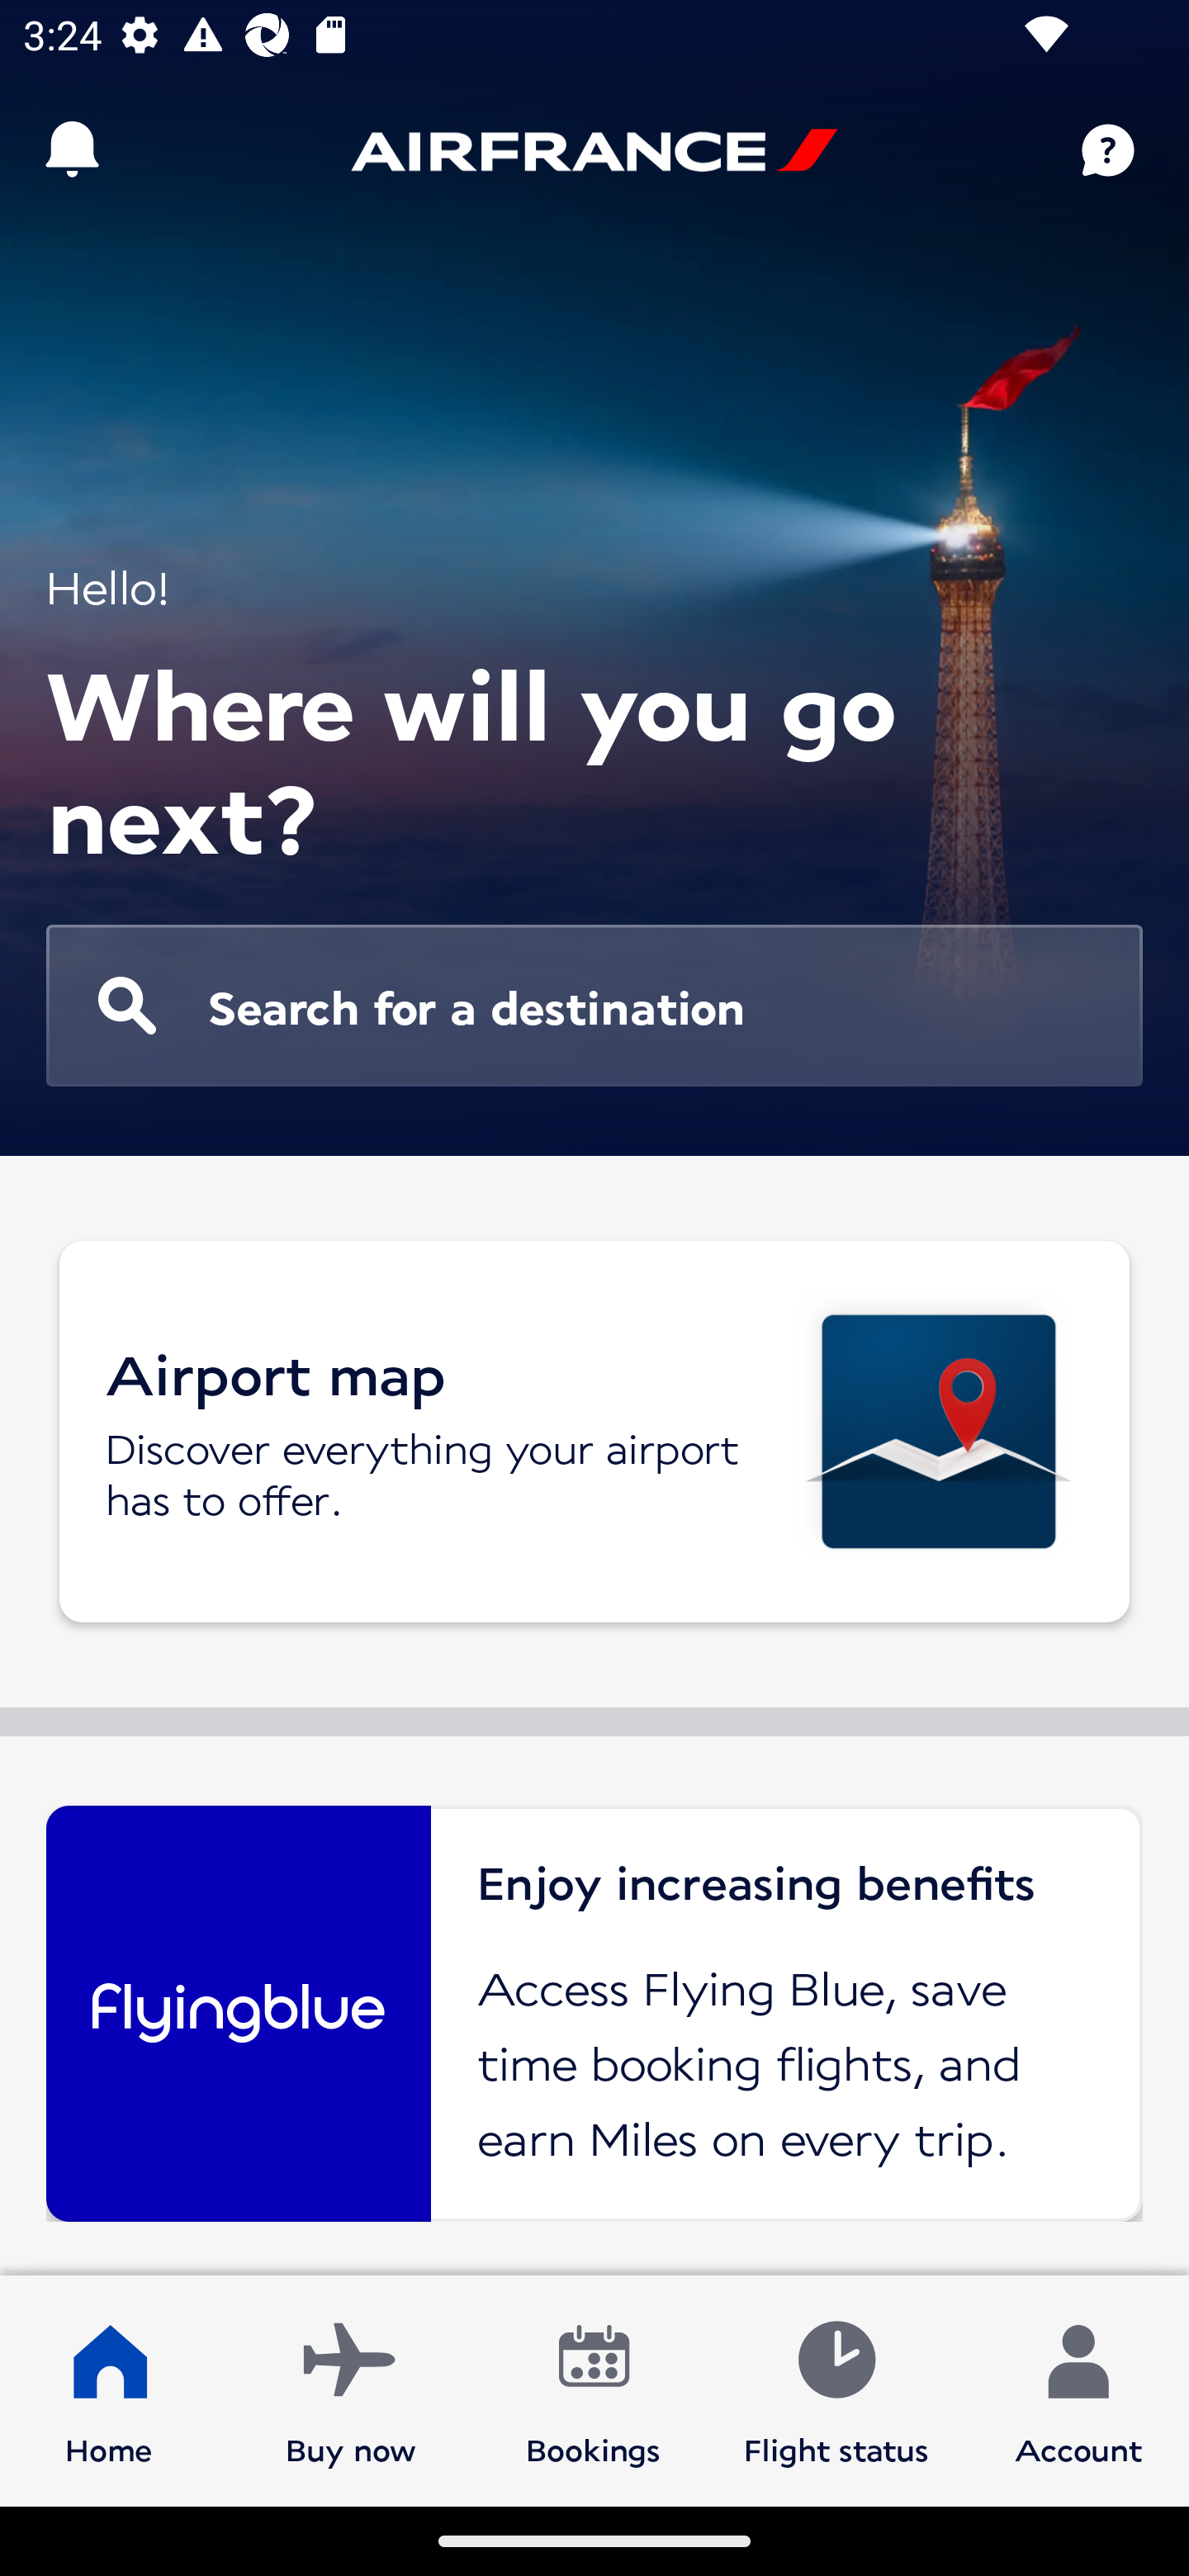  What do you see at coordinates (594, 1006) in the screenshot?
I see `Search for a destination` at bounding box center [594, 1006].